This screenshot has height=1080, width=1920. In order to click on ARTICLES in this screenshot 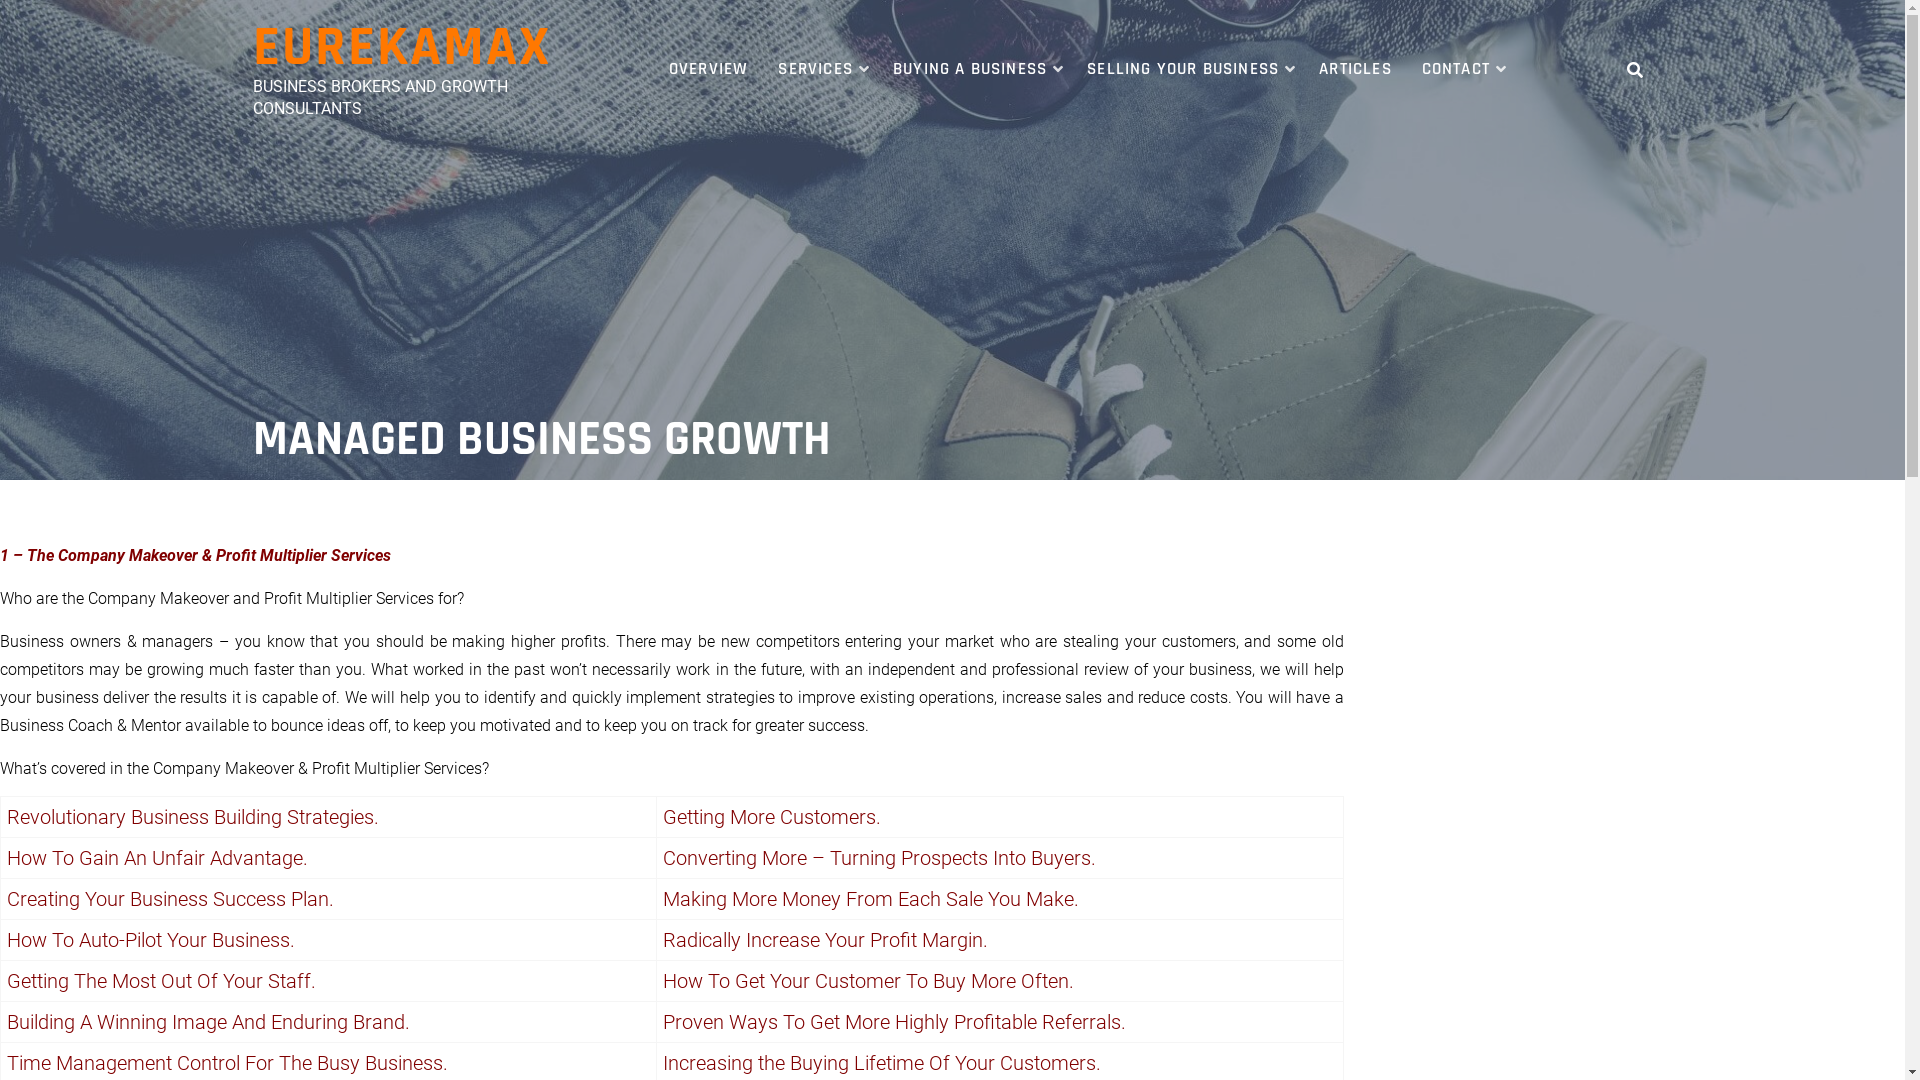, I will do `click(1356, 70)`.